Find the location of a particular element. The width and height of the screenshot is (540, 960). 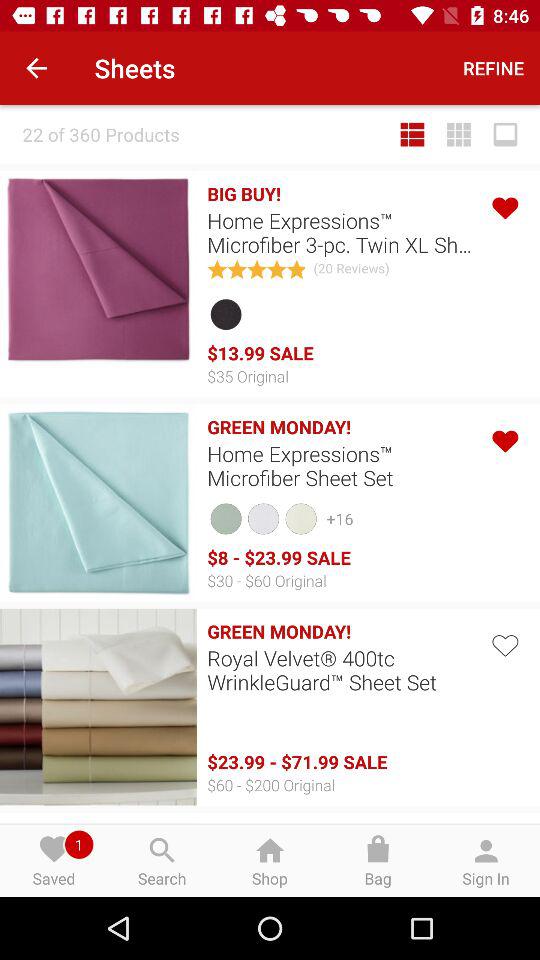

like is located at coordinates (504, 438).